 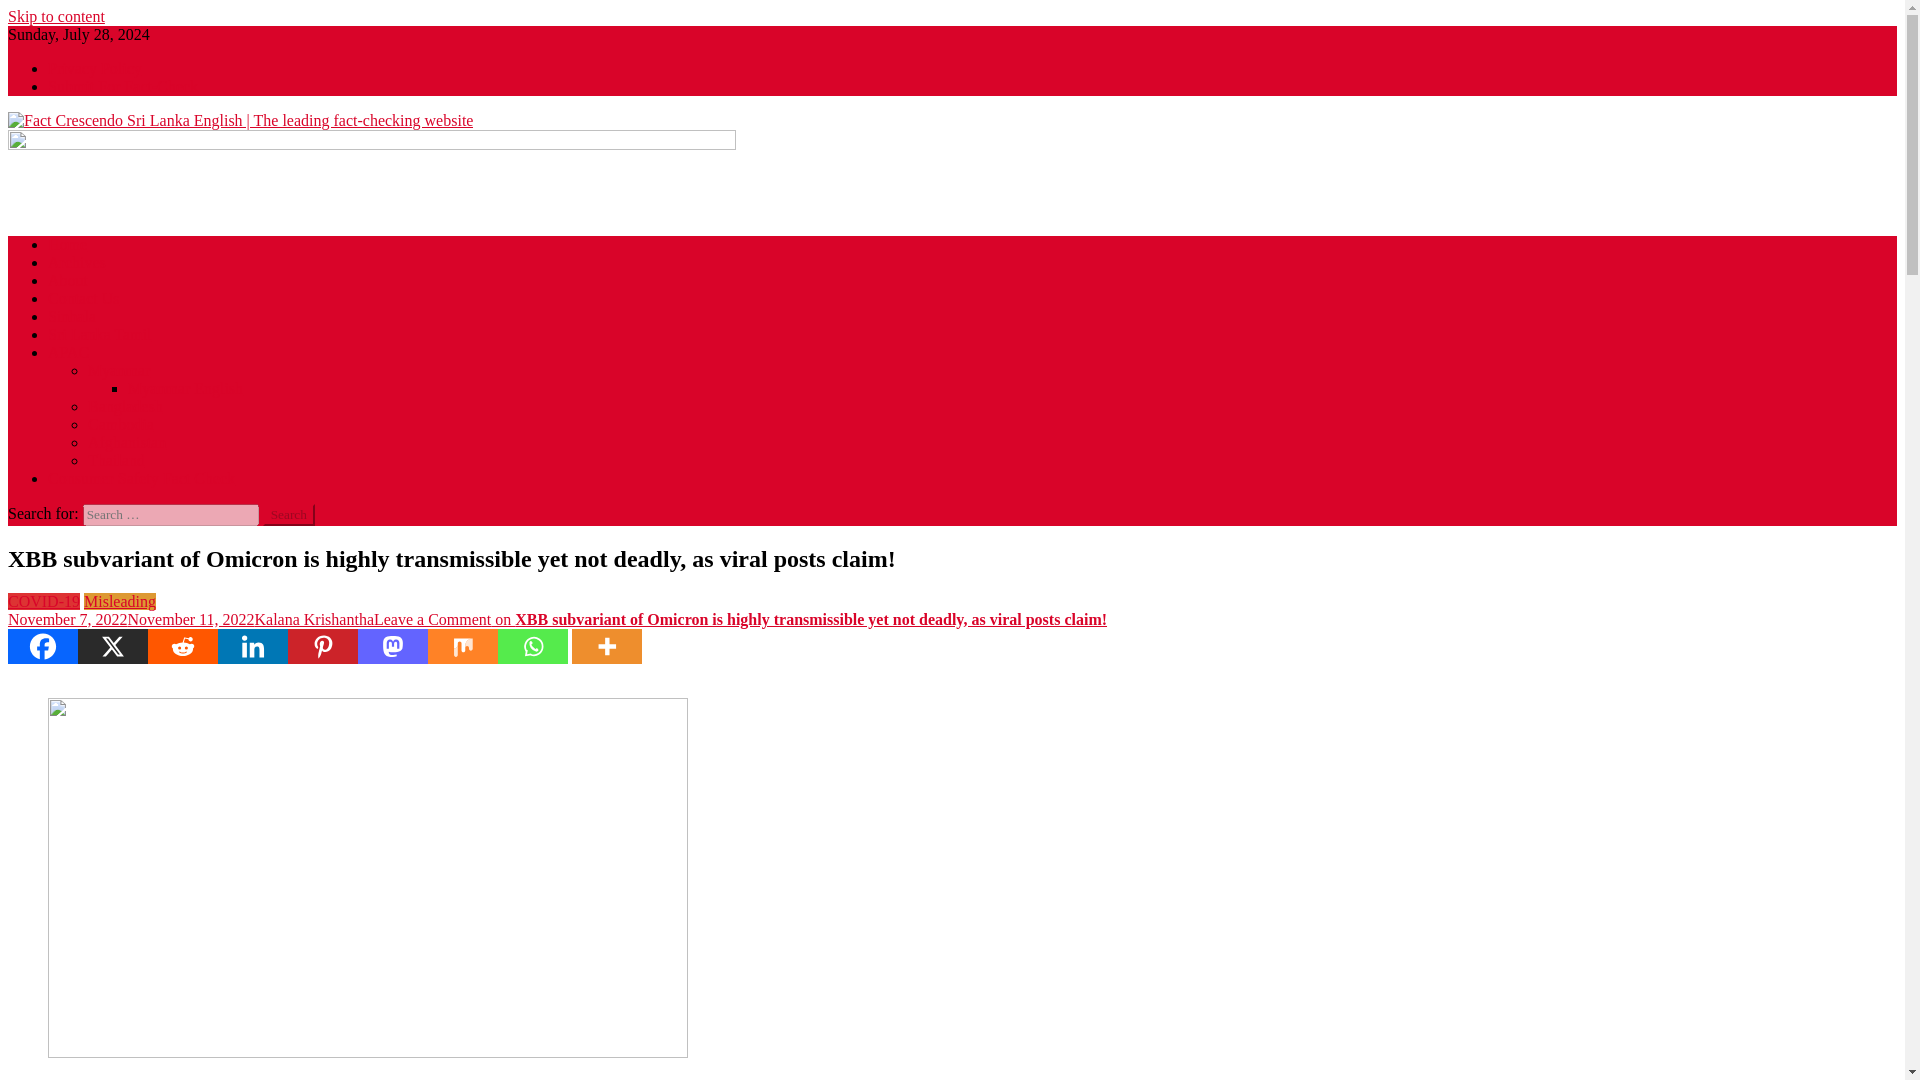 I want to click on Search, so click(x=288, y=514).